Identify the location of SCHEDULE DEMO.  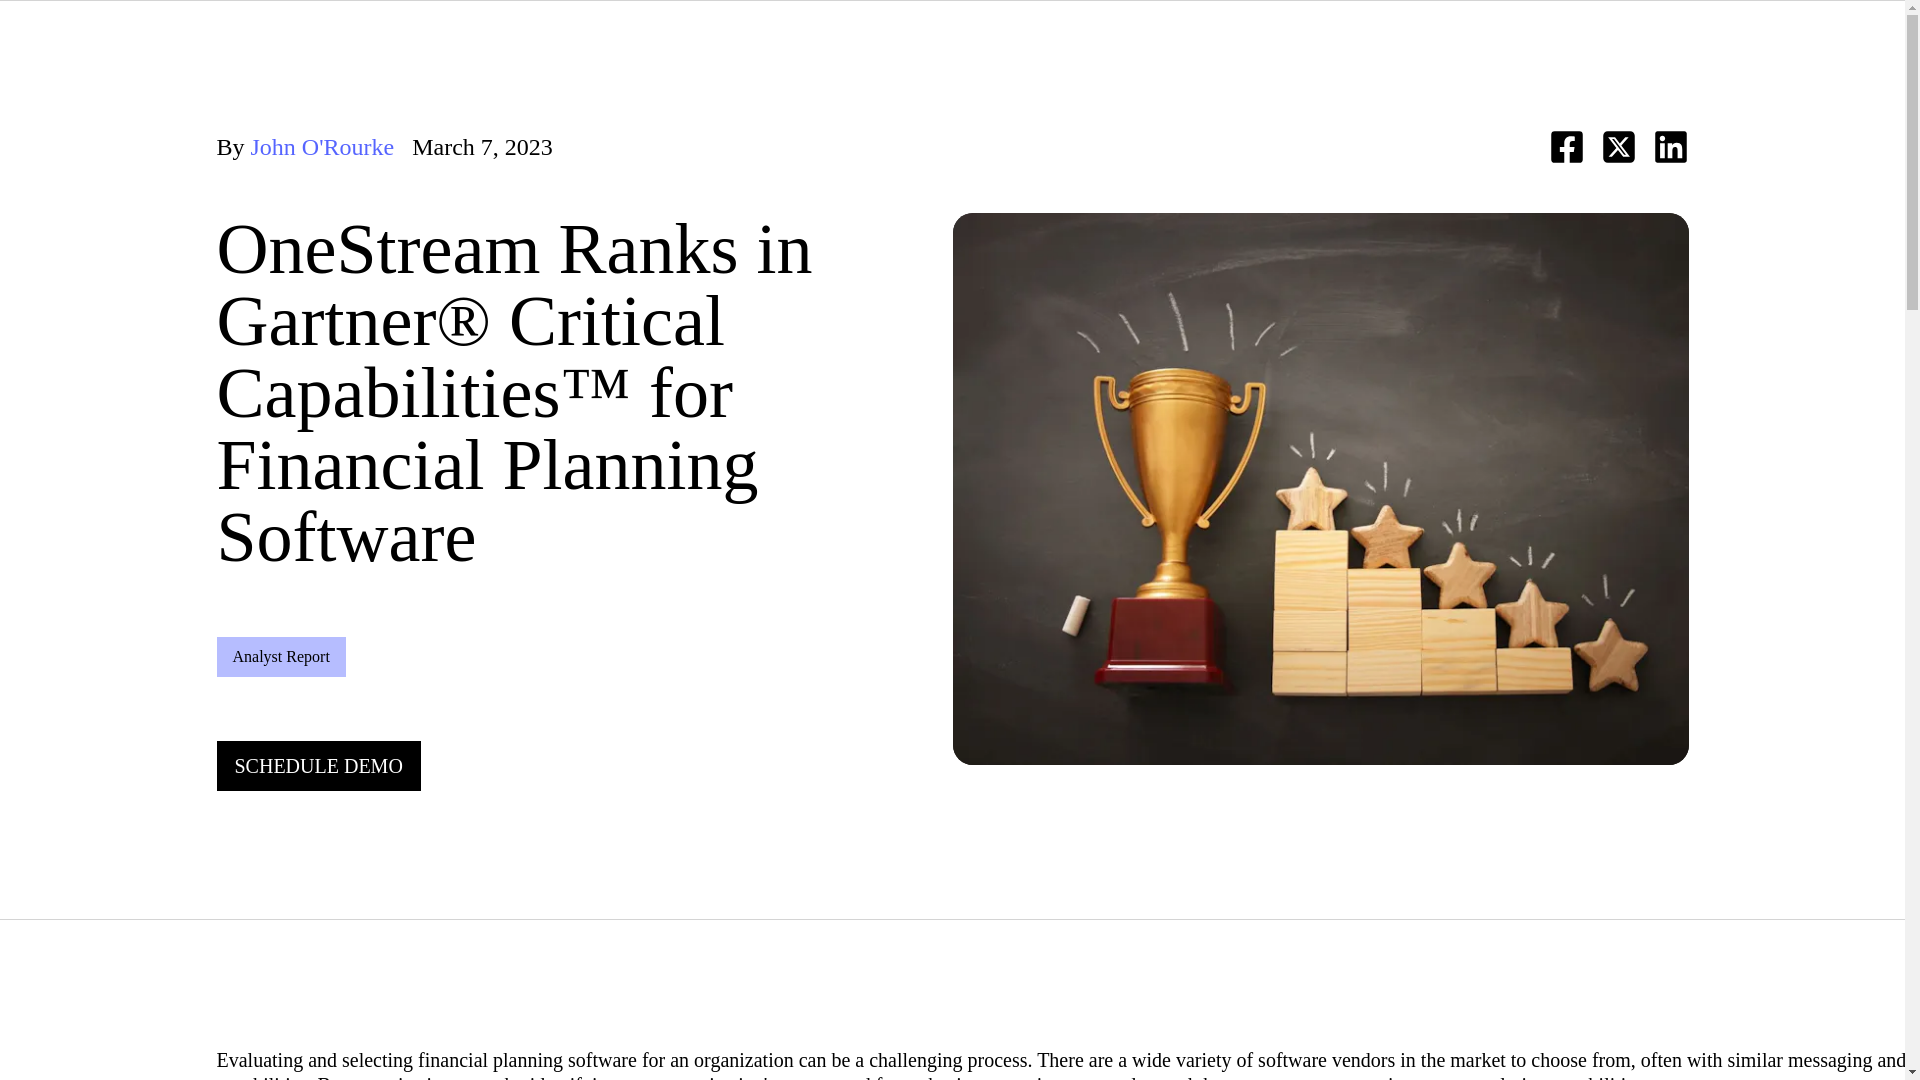
(318, 765).